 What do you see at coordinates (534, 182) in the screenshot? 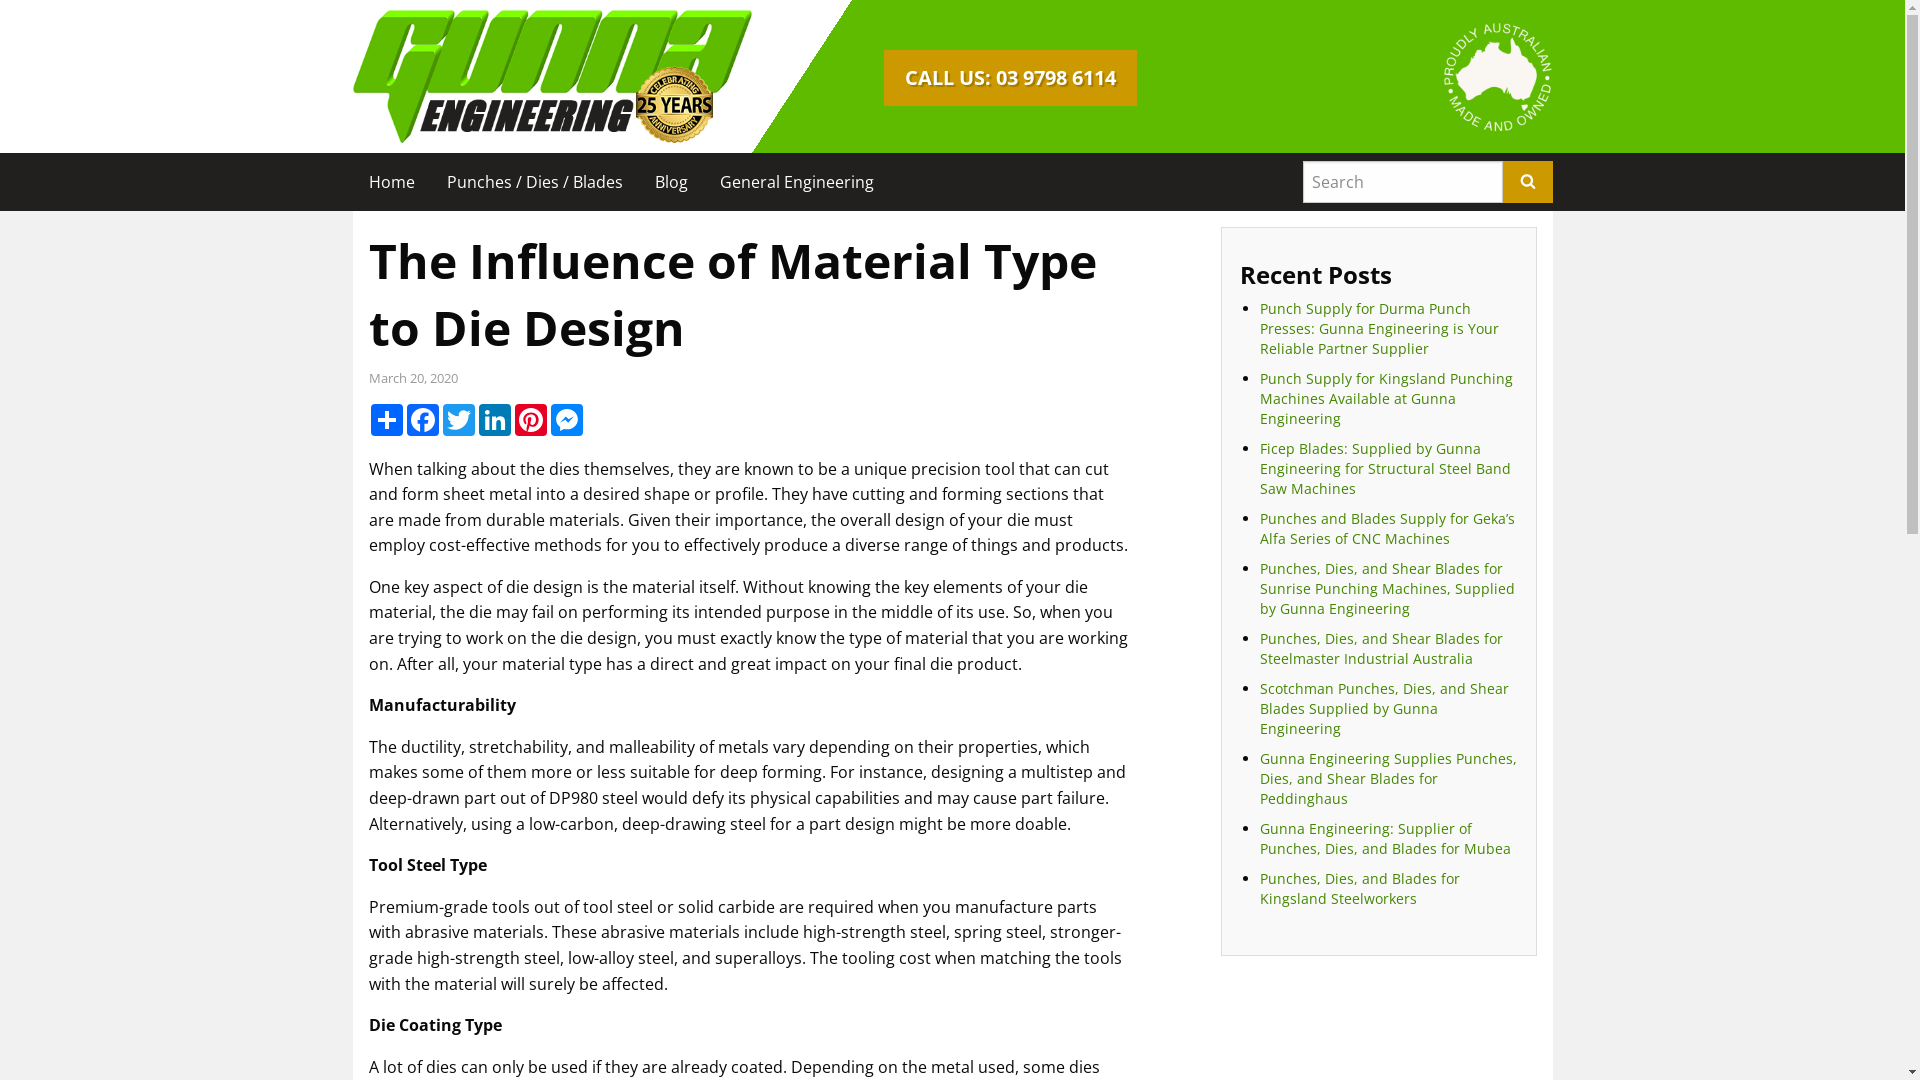
I see `Punches / Dies / Blades` at bounding box center [534, 182].